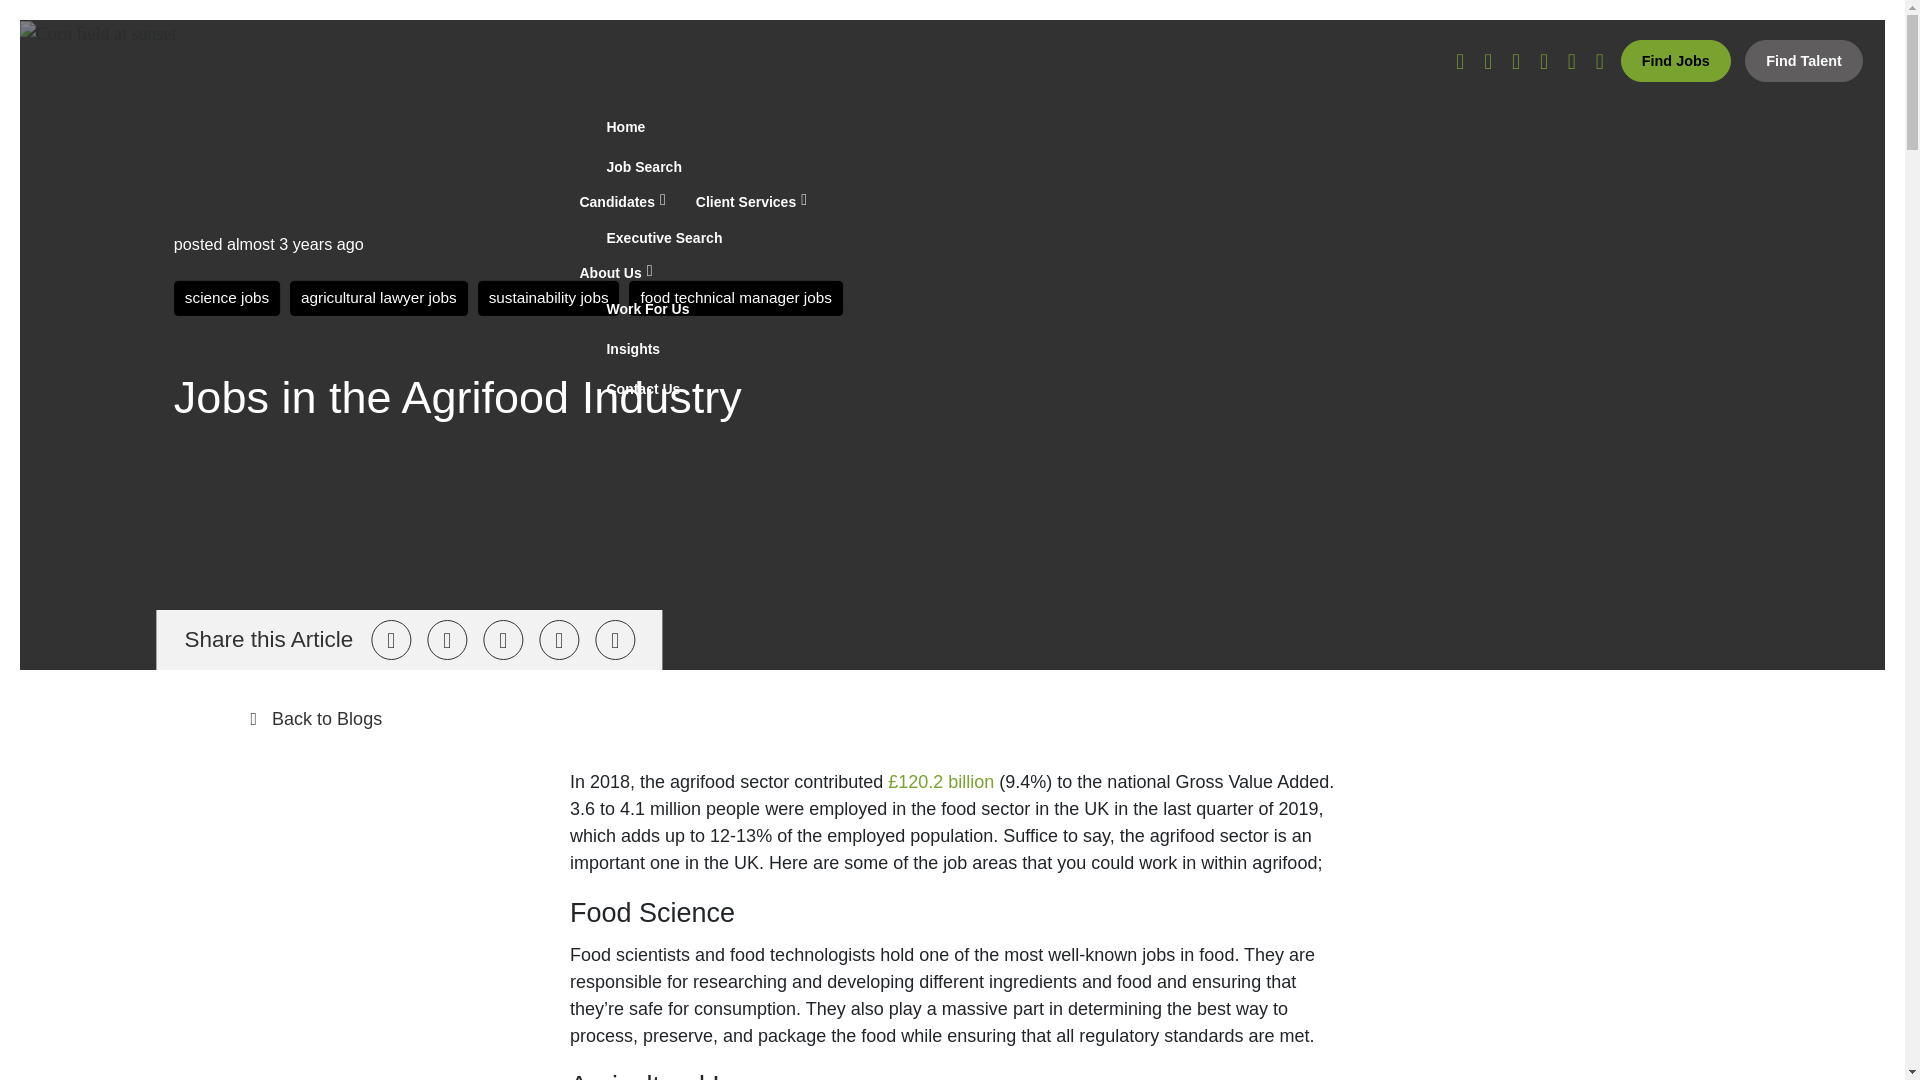 The width and height of the screenshot is (1920, 1080). What do you see at coordinates (559, 639) in the screenshot?
I see `Email this` at bounding box center [559, 639].